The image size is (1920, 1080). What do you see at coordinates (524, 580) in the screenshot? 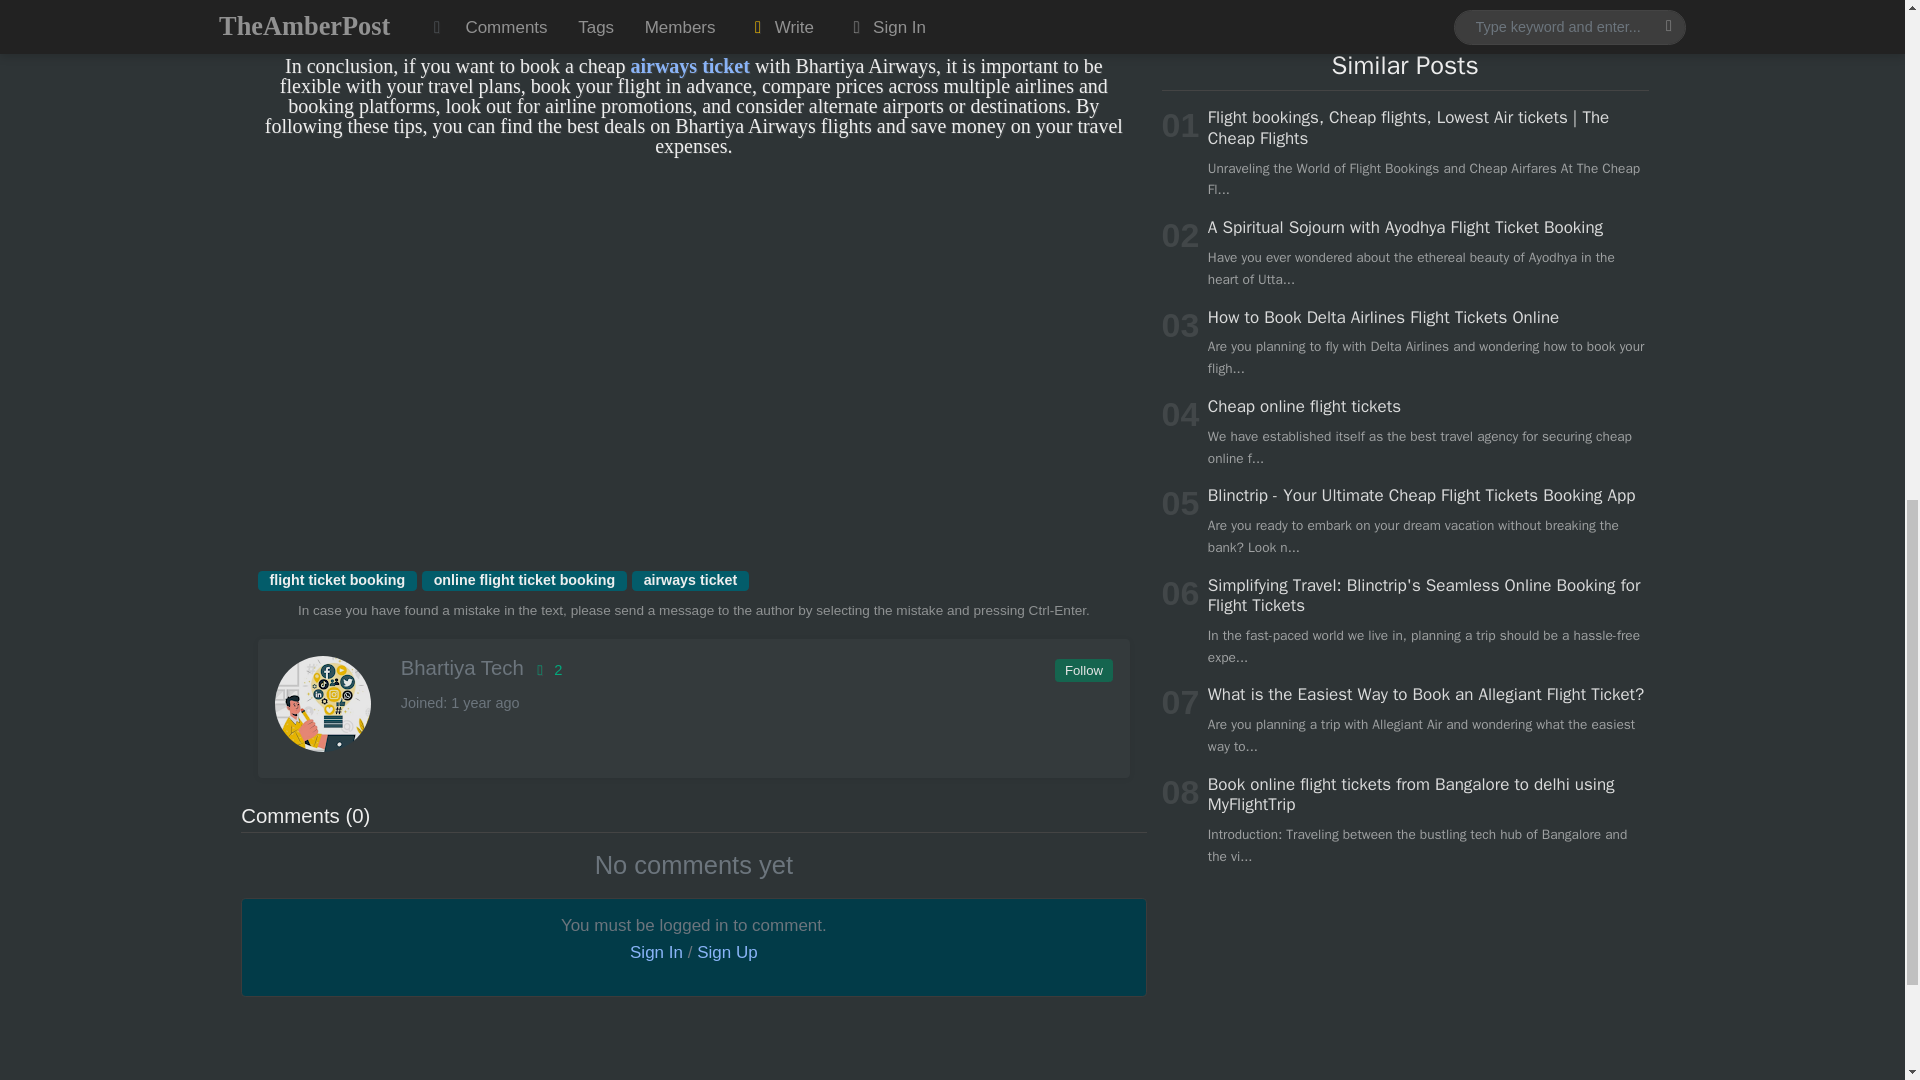
I see `online flight ticket booking` at bounding box center [524, 580].